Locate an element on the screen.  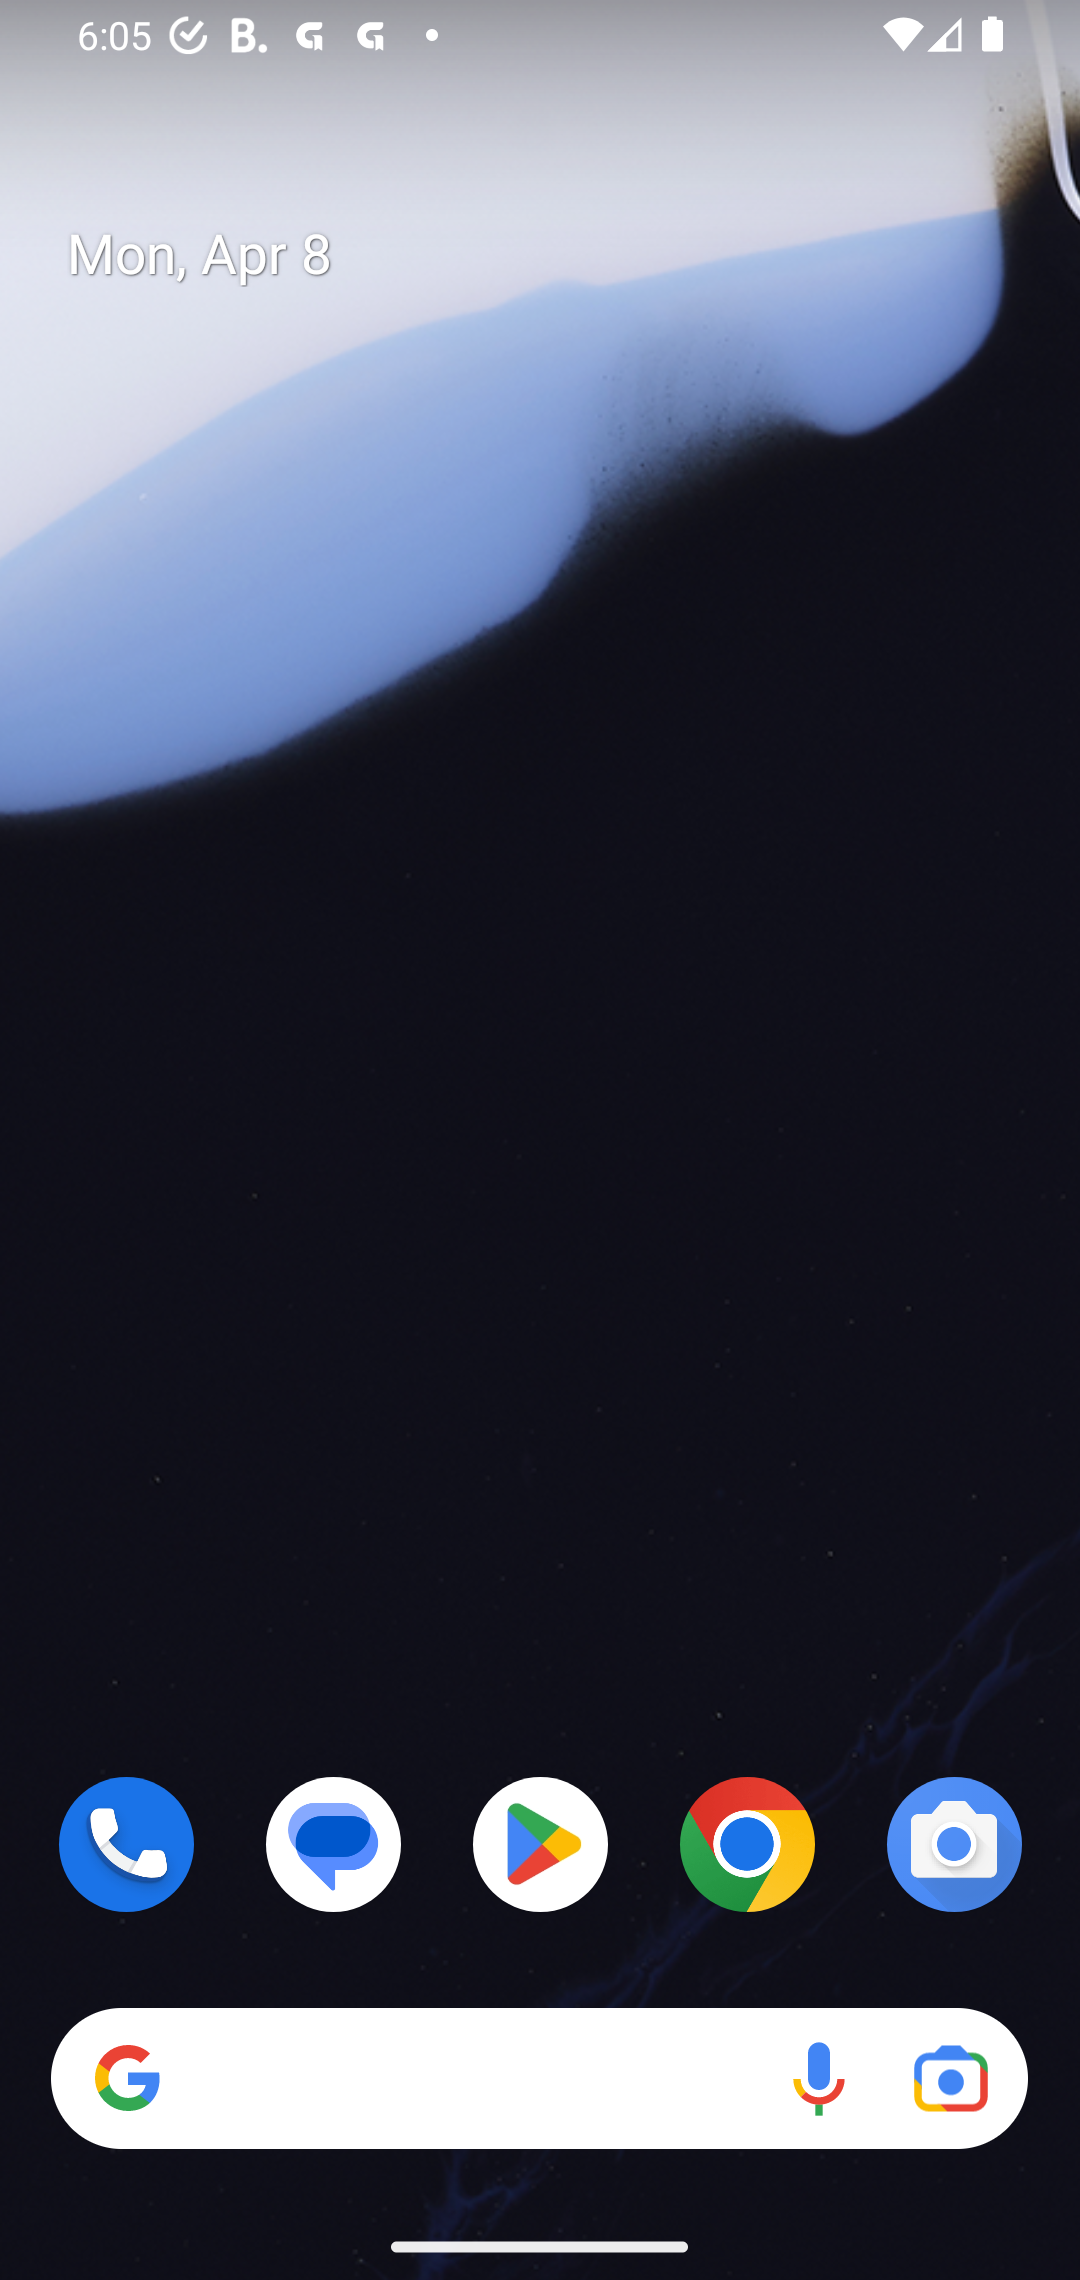
Messages is located at coordinates (334, 1844).